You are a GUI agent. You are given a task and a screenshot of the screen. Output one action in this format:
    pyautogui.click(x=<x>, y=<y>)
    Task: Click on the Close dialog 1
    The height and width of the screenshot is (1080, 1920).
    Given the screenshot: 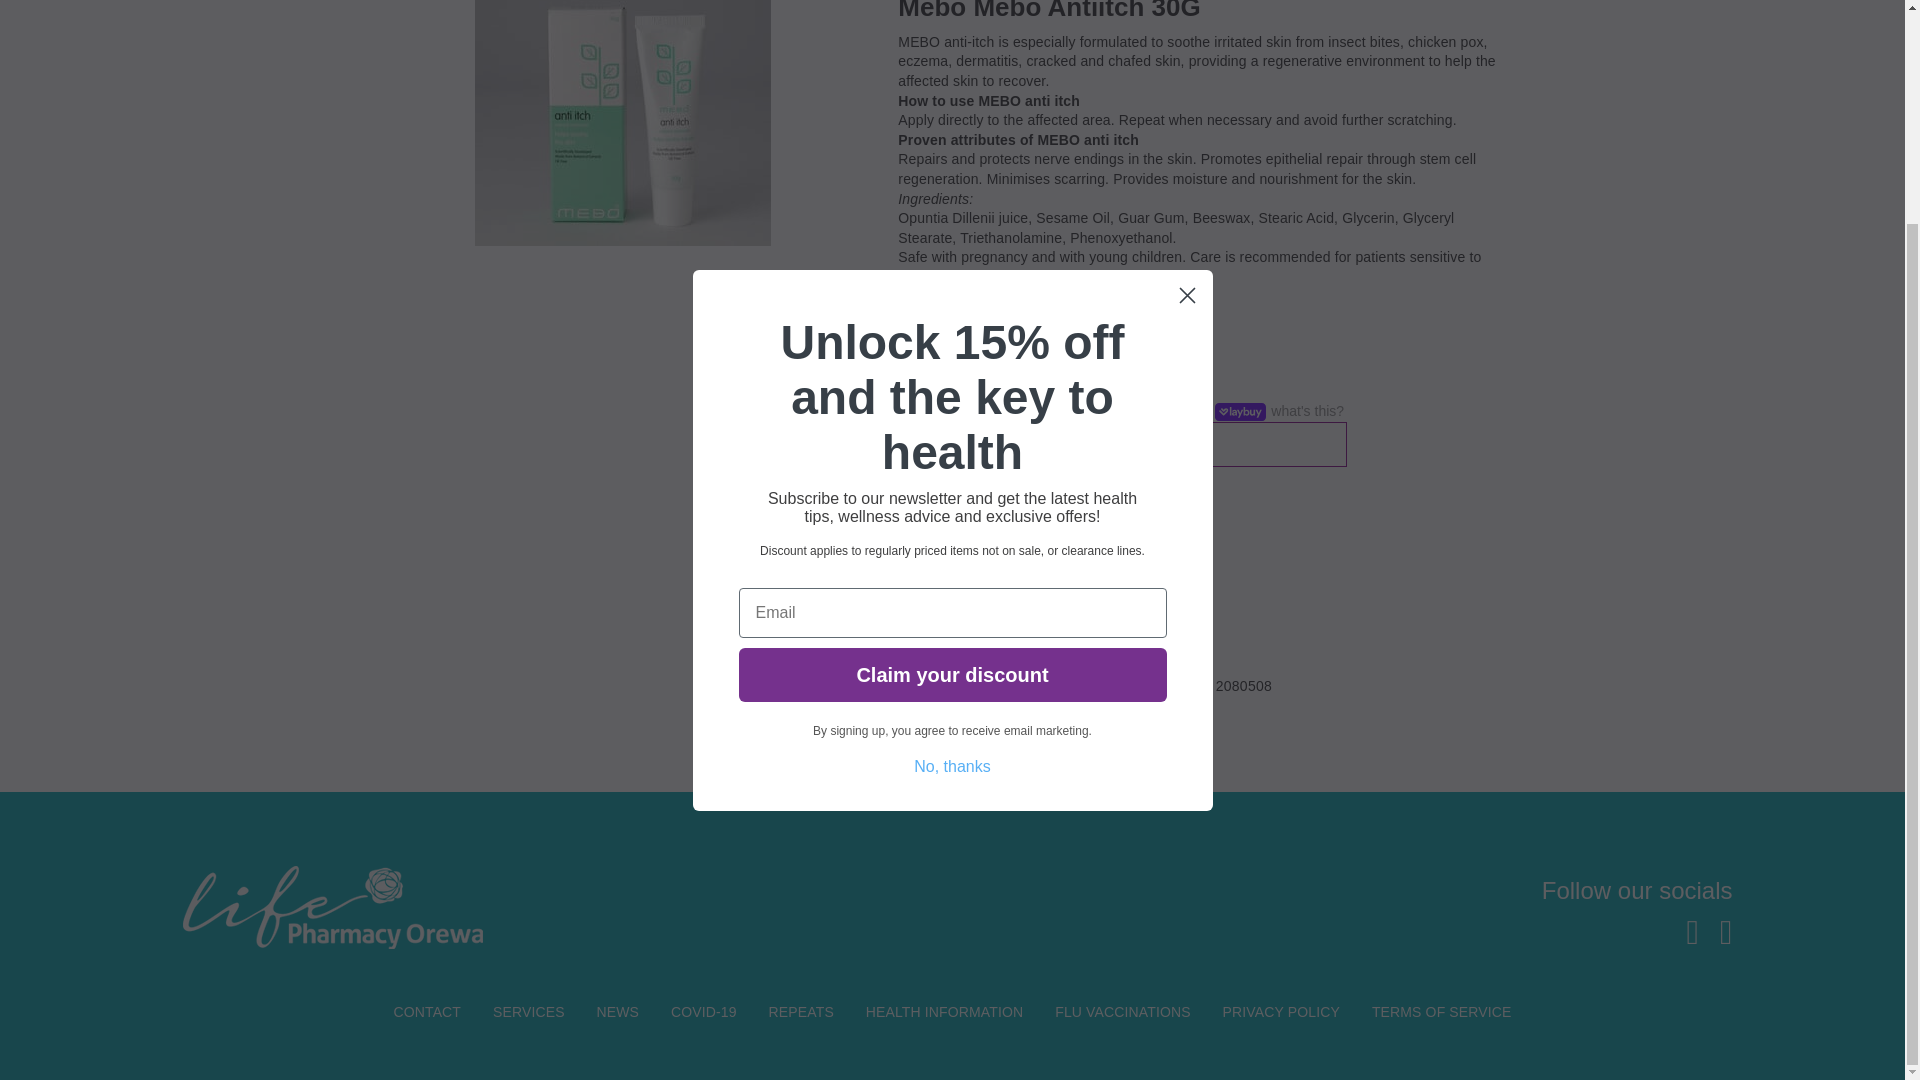 What is the action you would take?
    pyautogui.click(x=1187, y=27)
    